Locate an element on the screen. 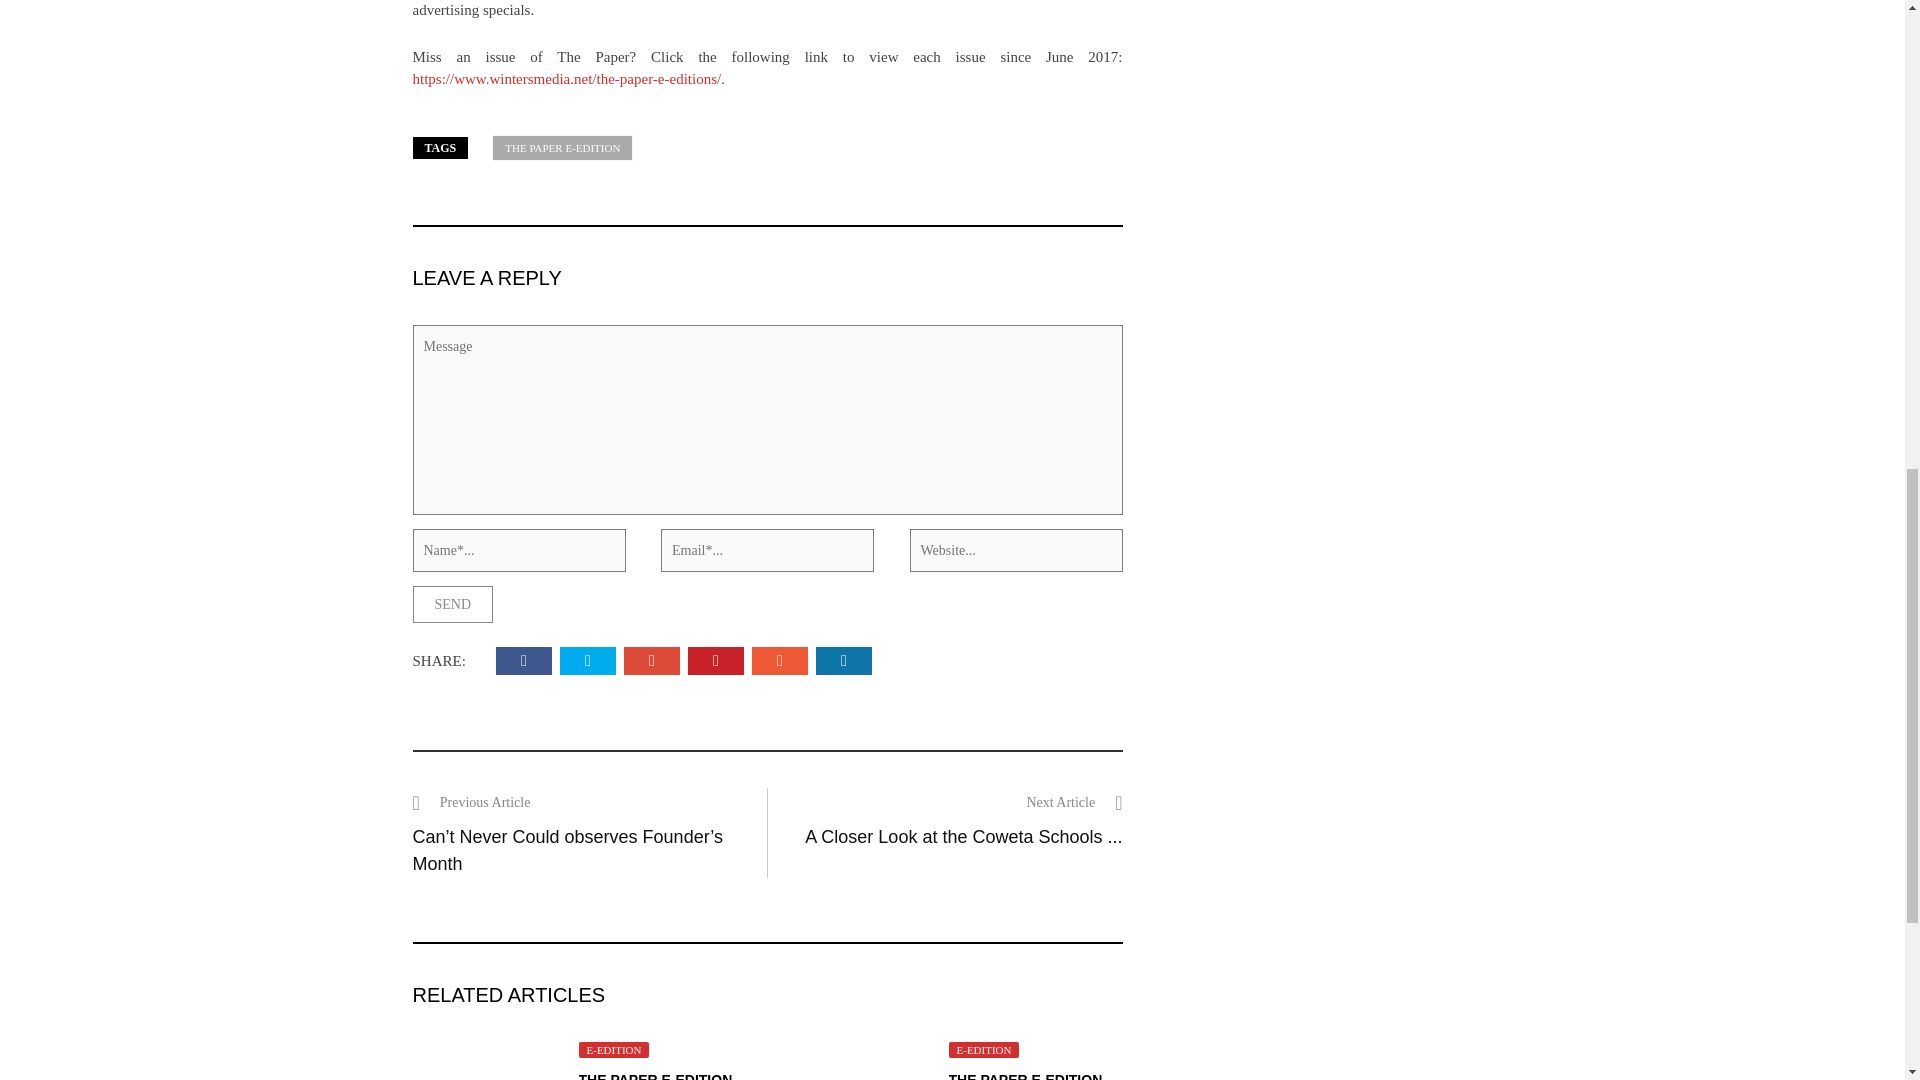 The width and height of the screenshot is (1920, 1080). View all posts tagged The Paper E-Edition is located at coordinates (562, 148).